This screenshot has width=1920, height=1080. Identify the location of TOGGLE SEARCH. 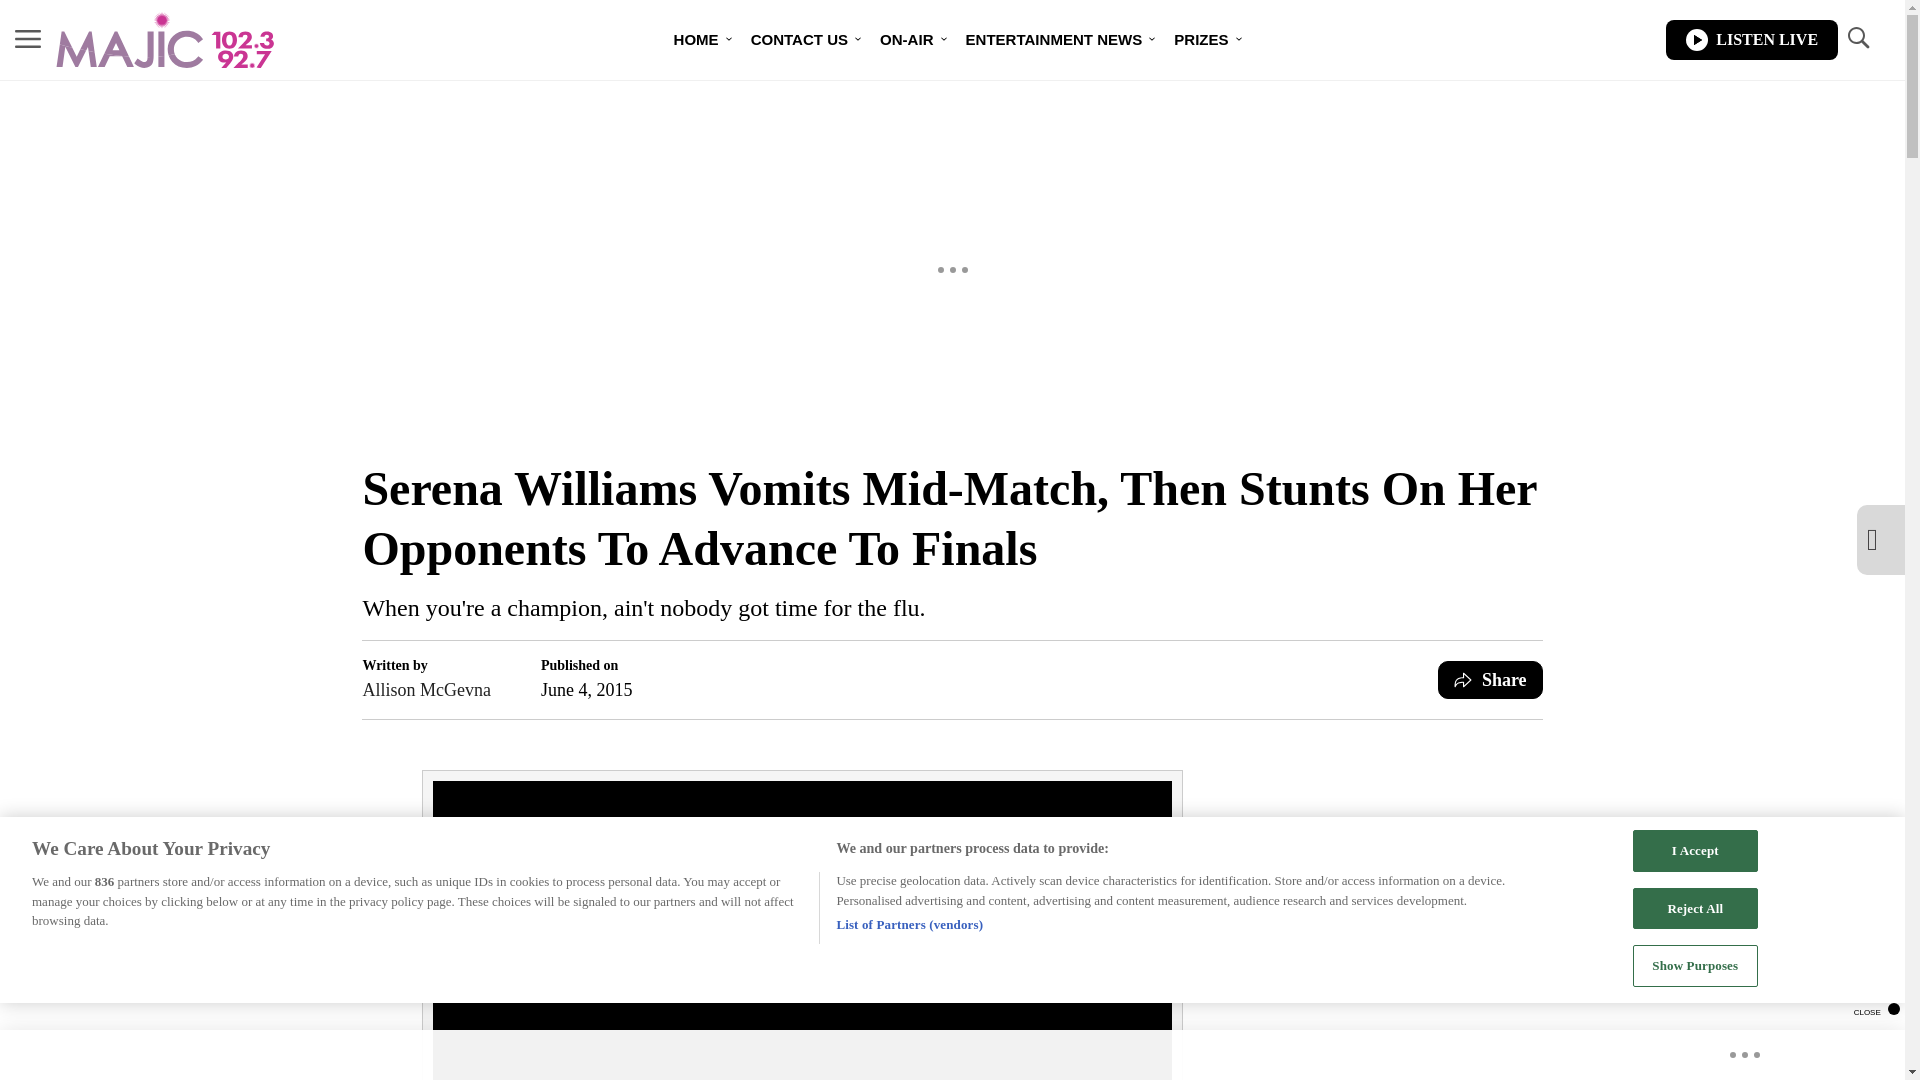
(1857, 38).